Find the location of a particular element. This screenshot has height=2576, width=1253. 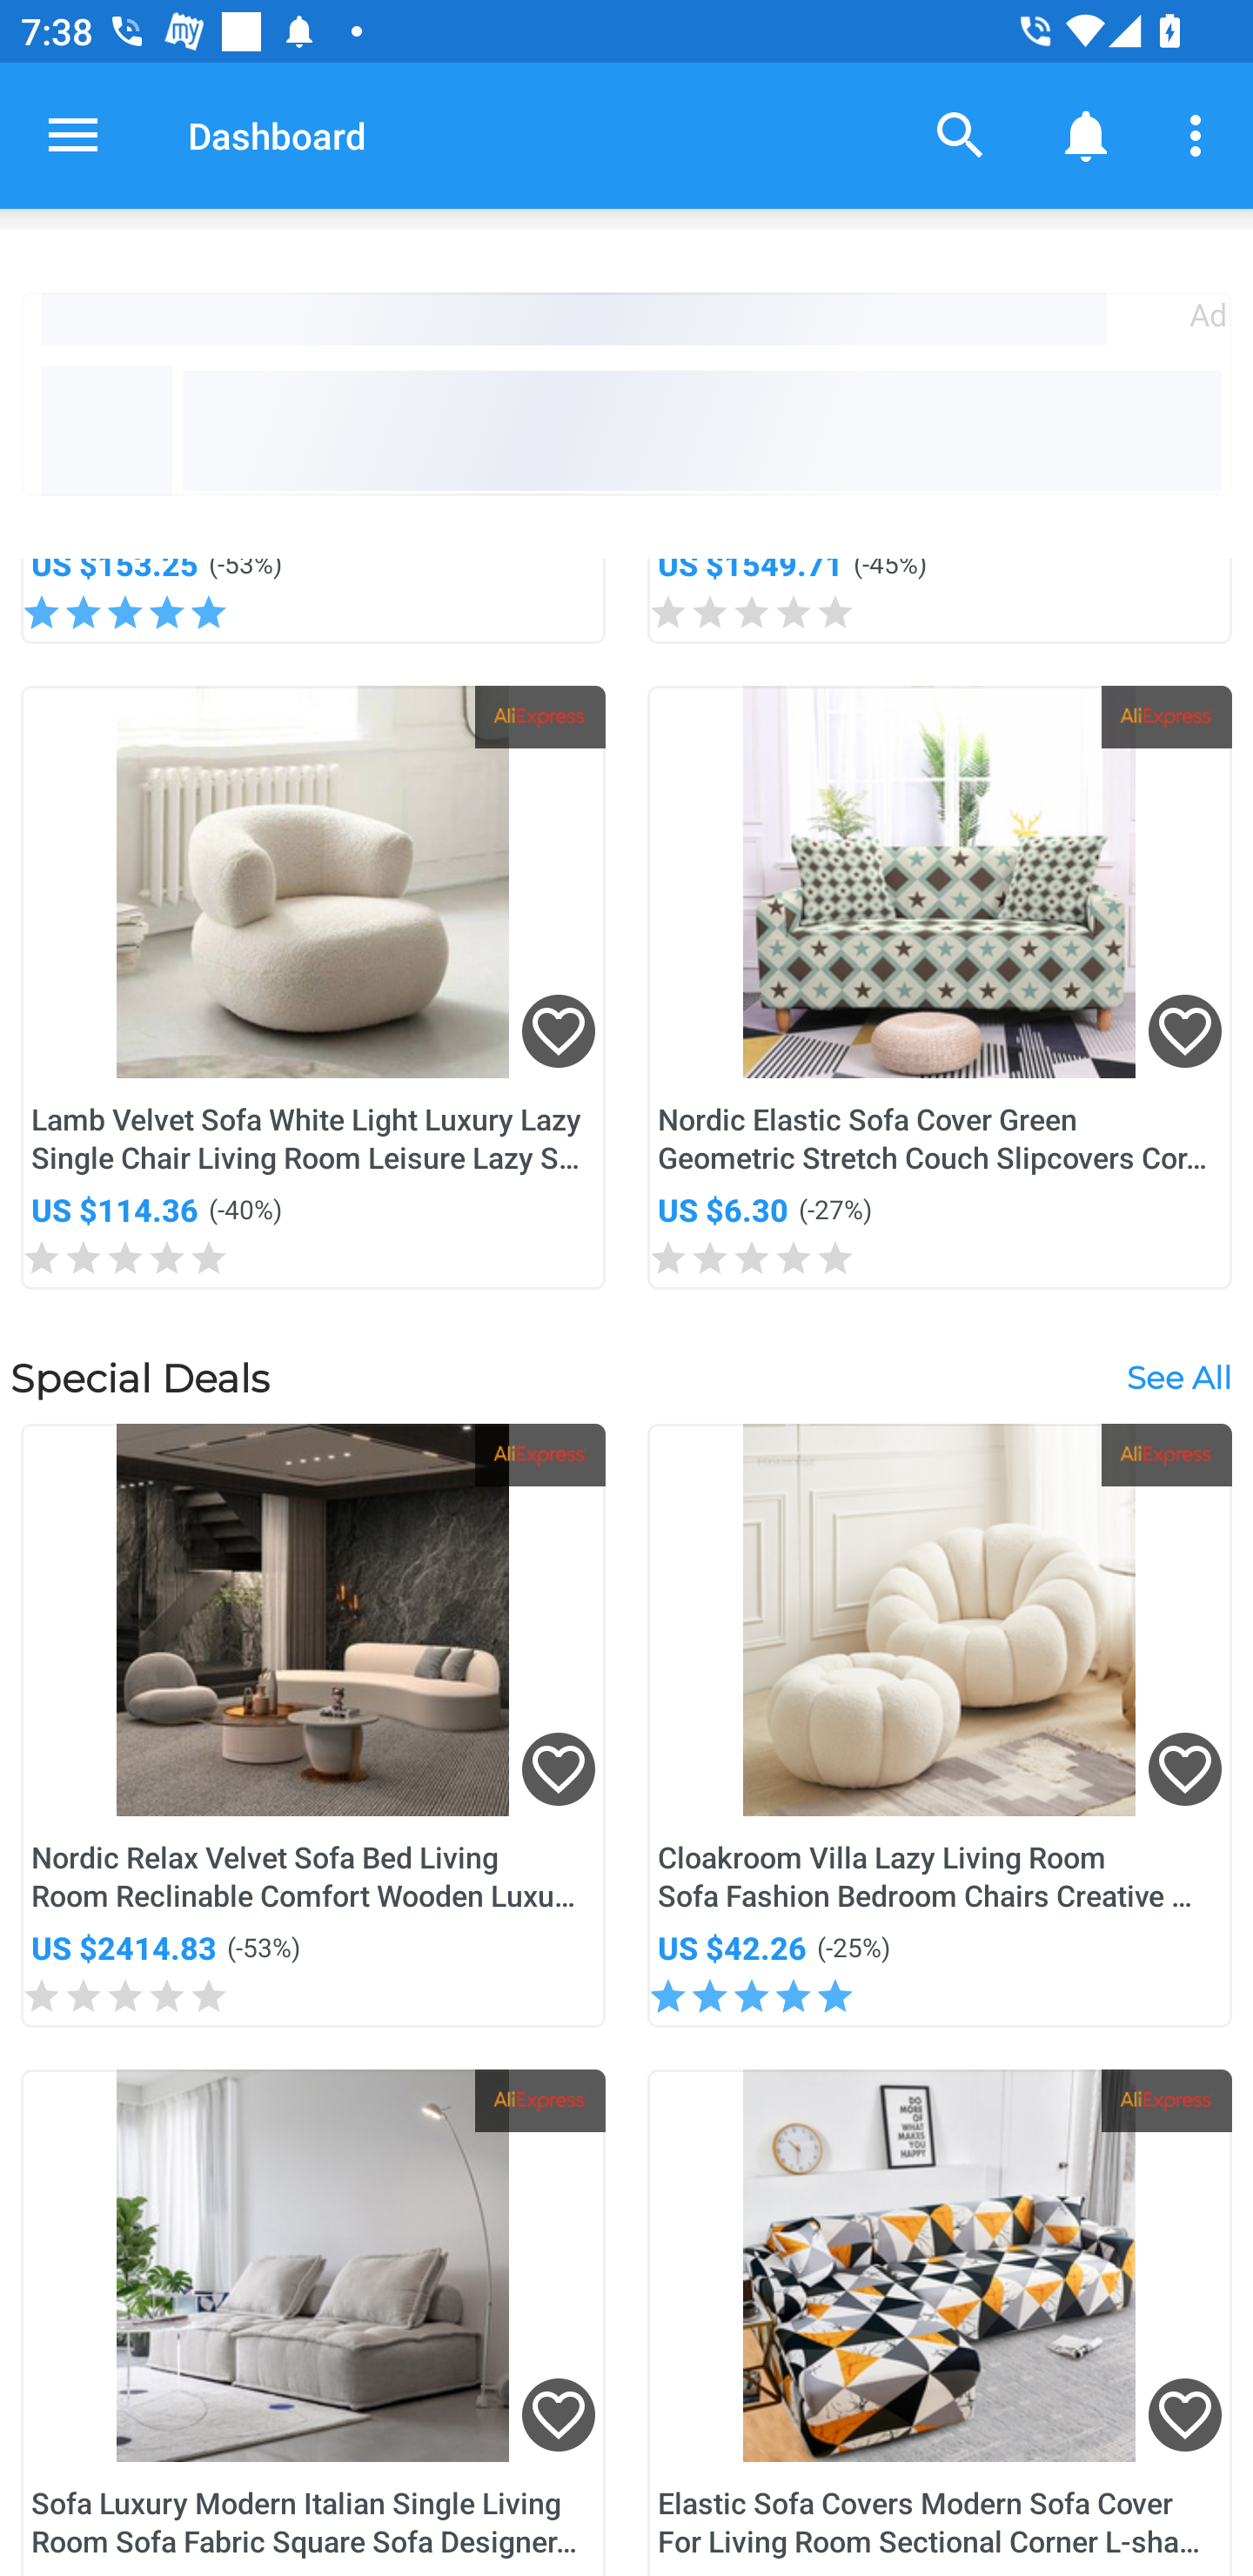

Search is located at coordinates (961, 134).